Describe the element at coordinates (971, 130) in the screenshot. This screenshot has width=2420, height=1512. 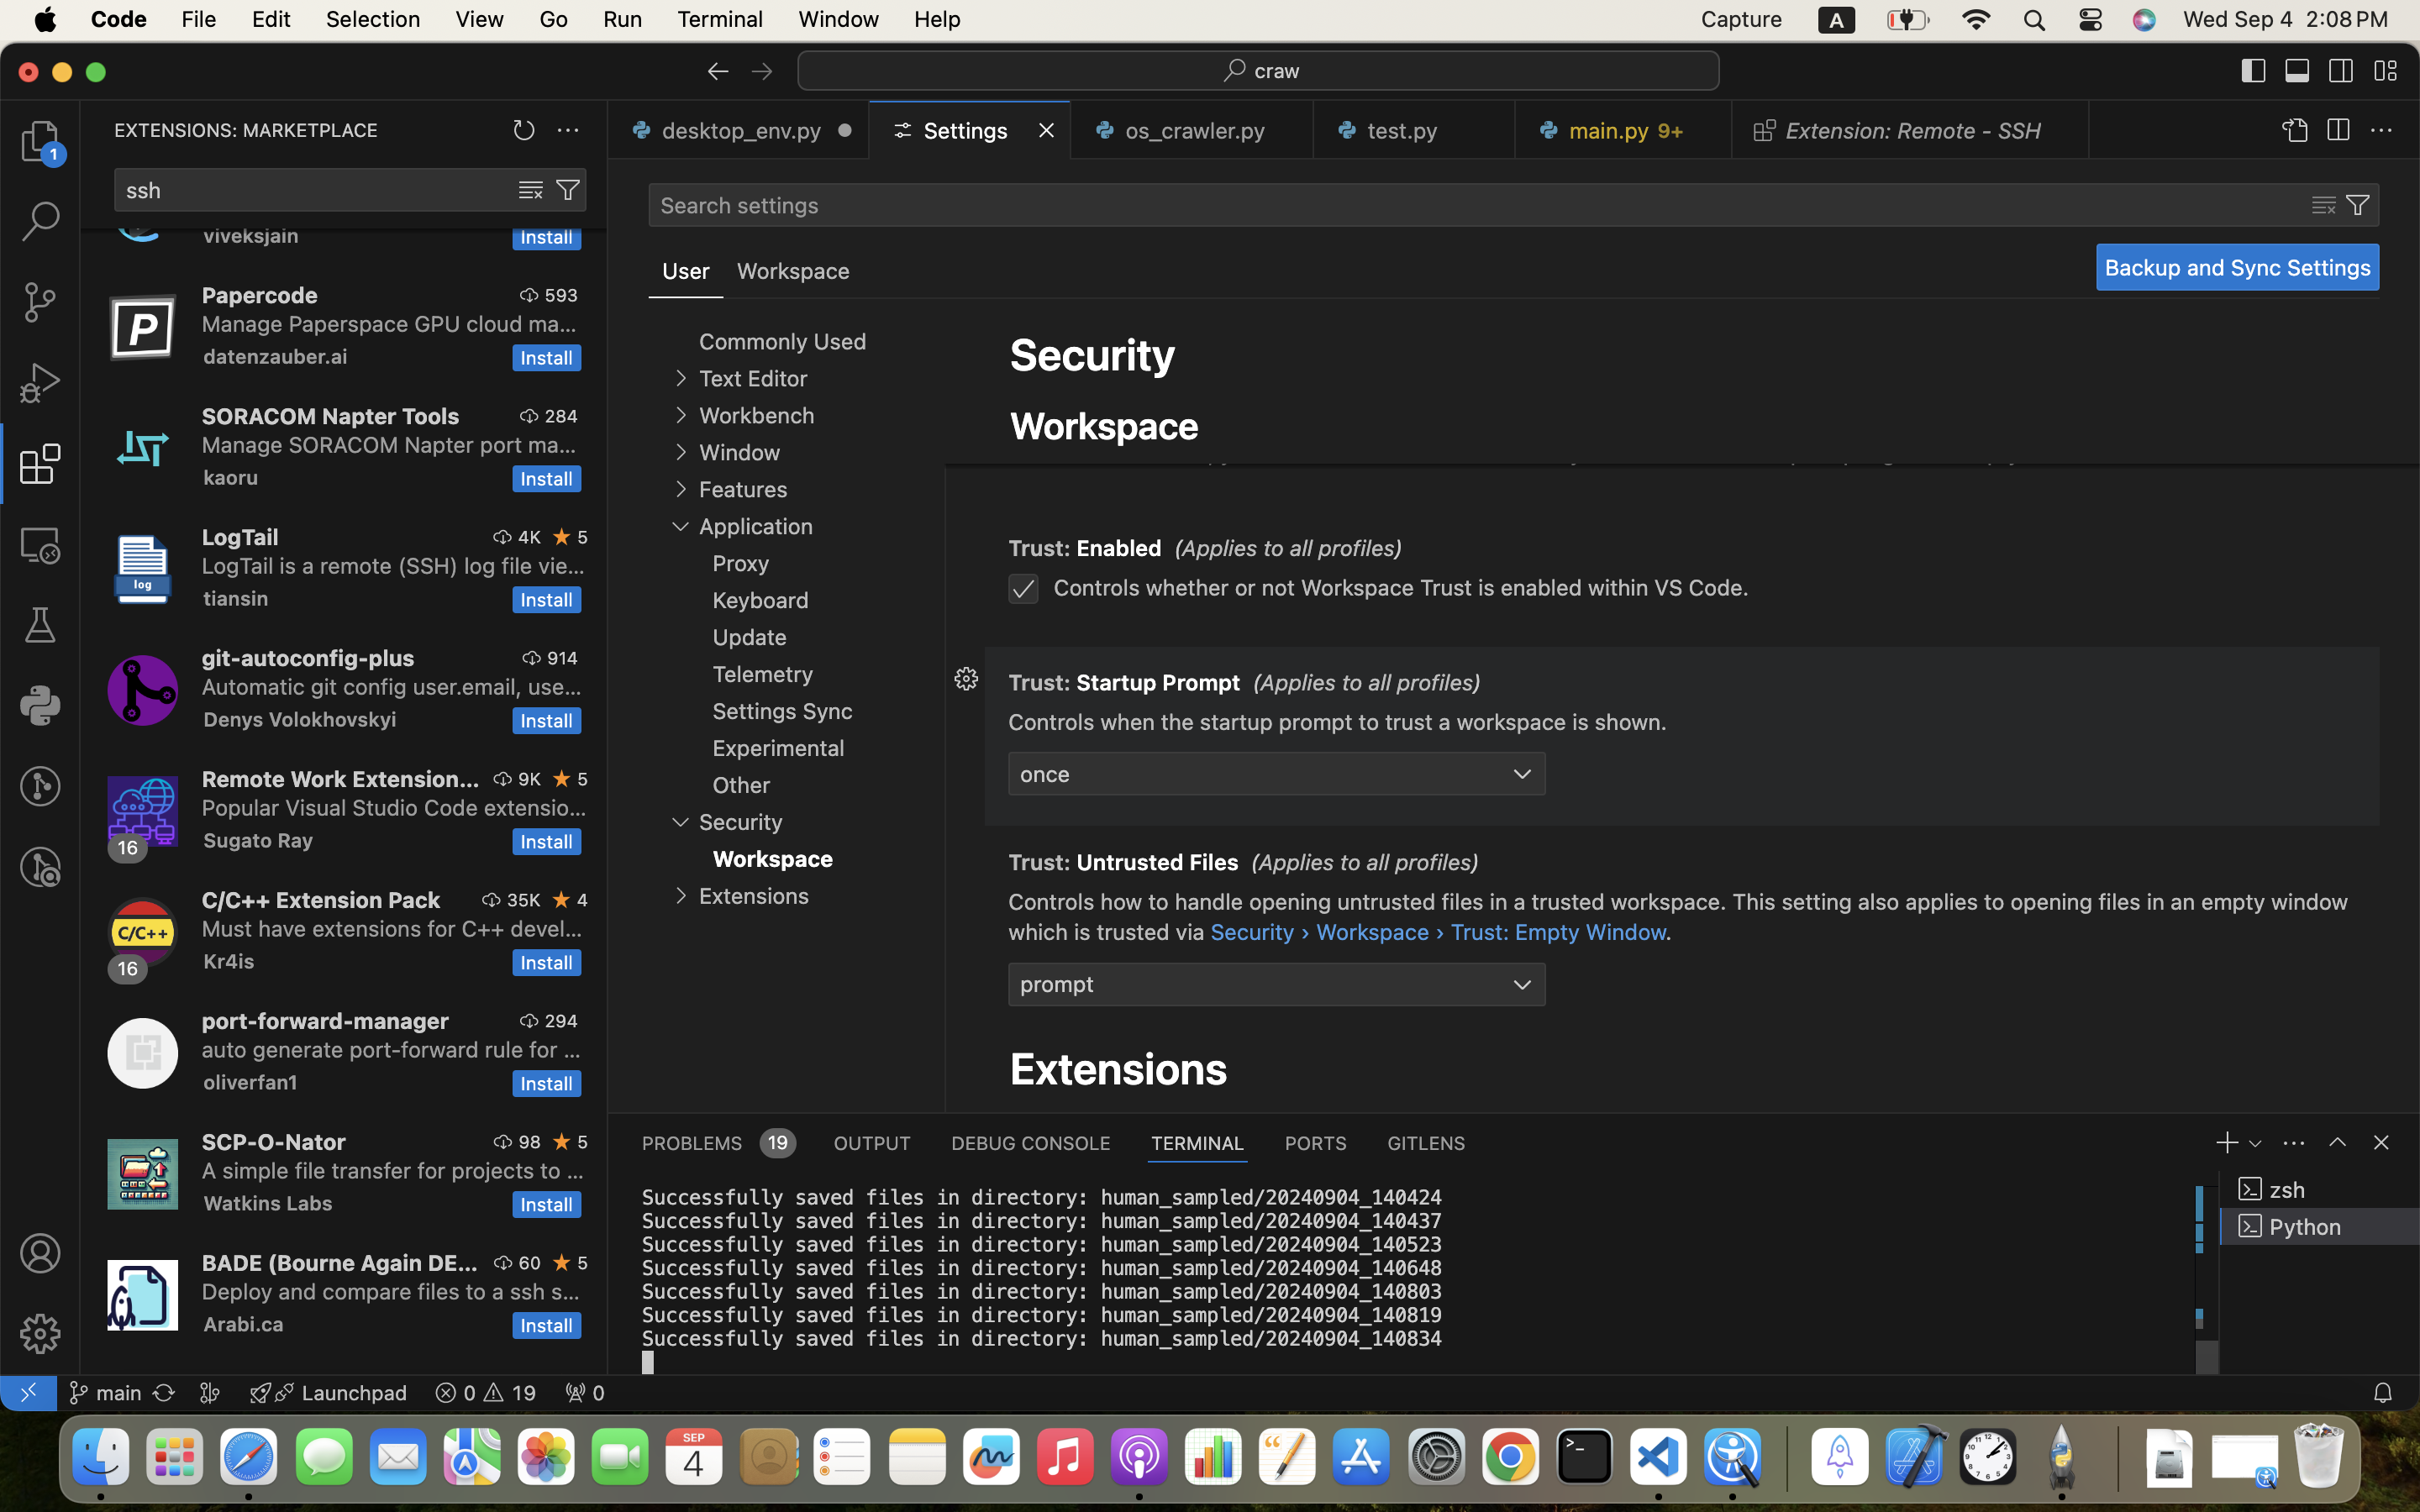
I see `1 Settings  ` at that location.